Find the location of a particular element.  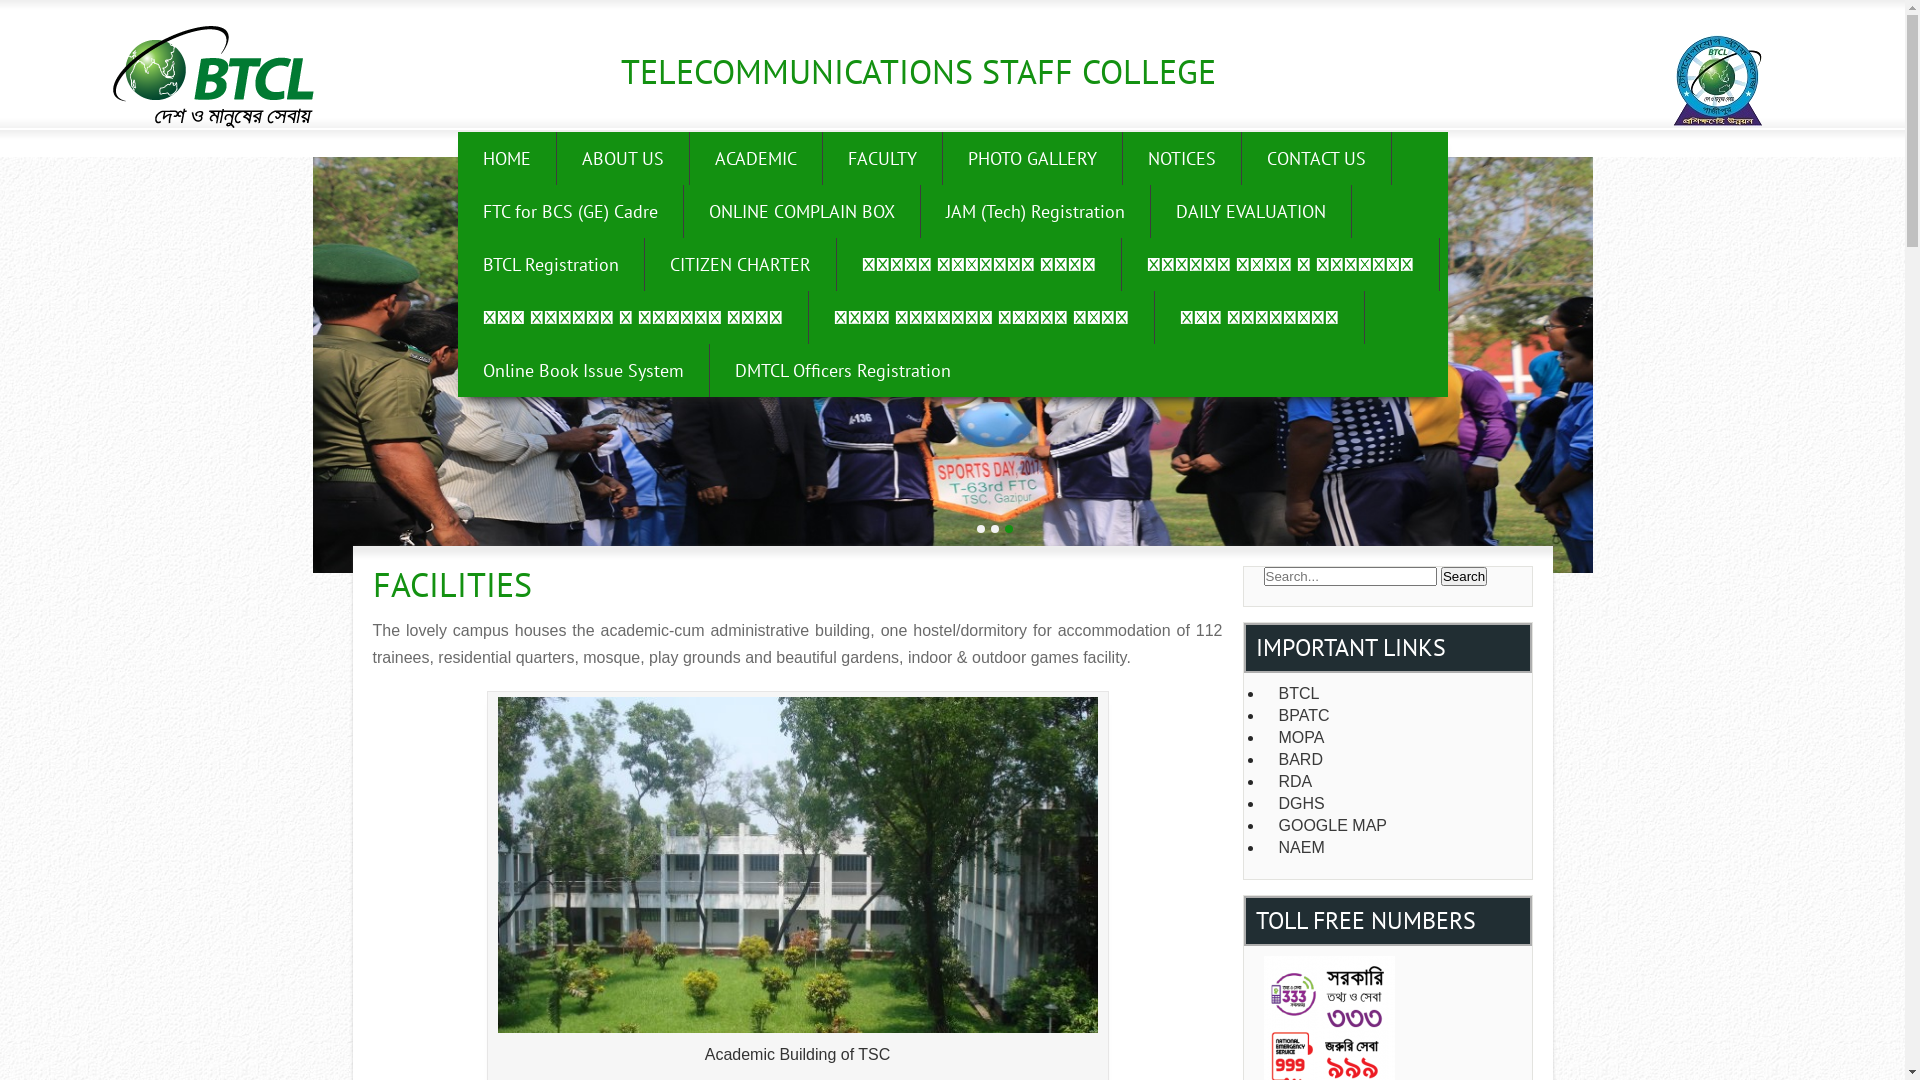

PHOTO GALLERY is located at coordinates (1032, 158).